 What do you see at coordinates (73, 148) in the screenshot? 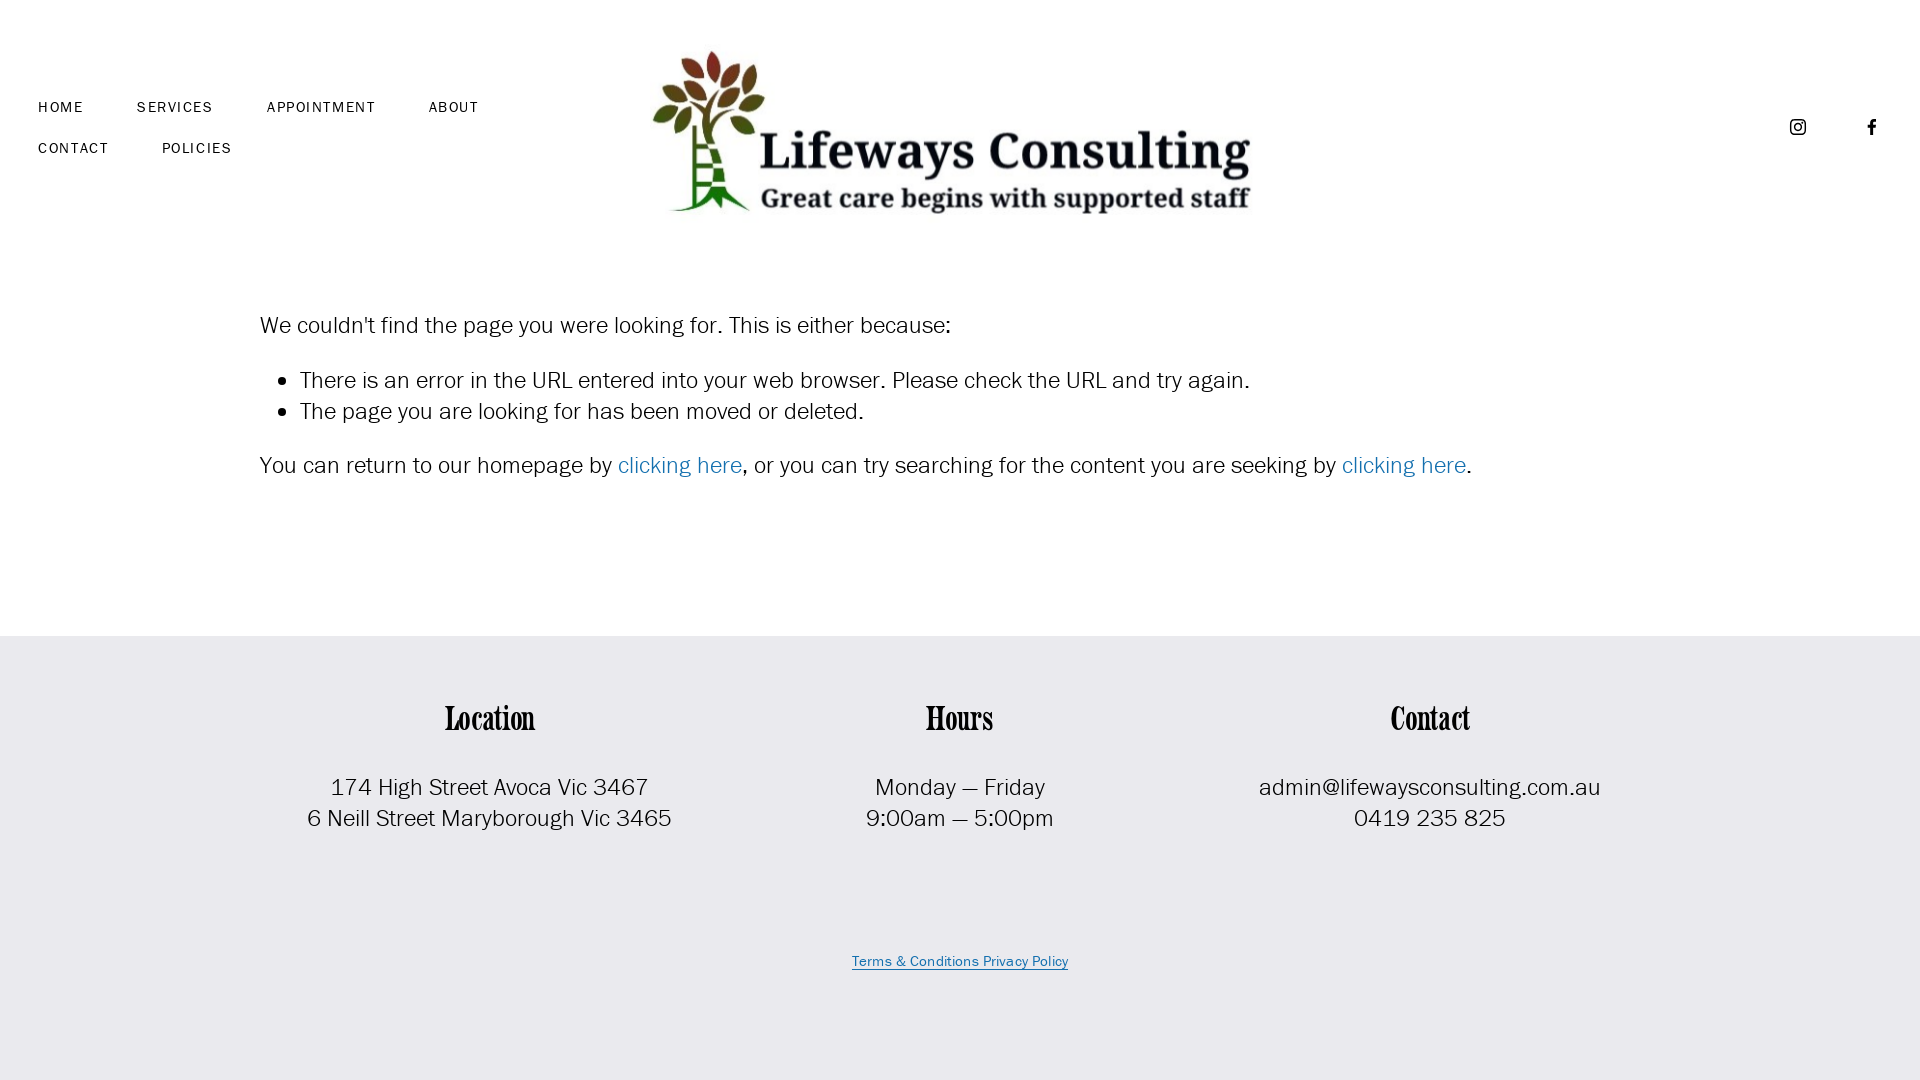
I see `CONTACT` at bounding box center [73, 148].